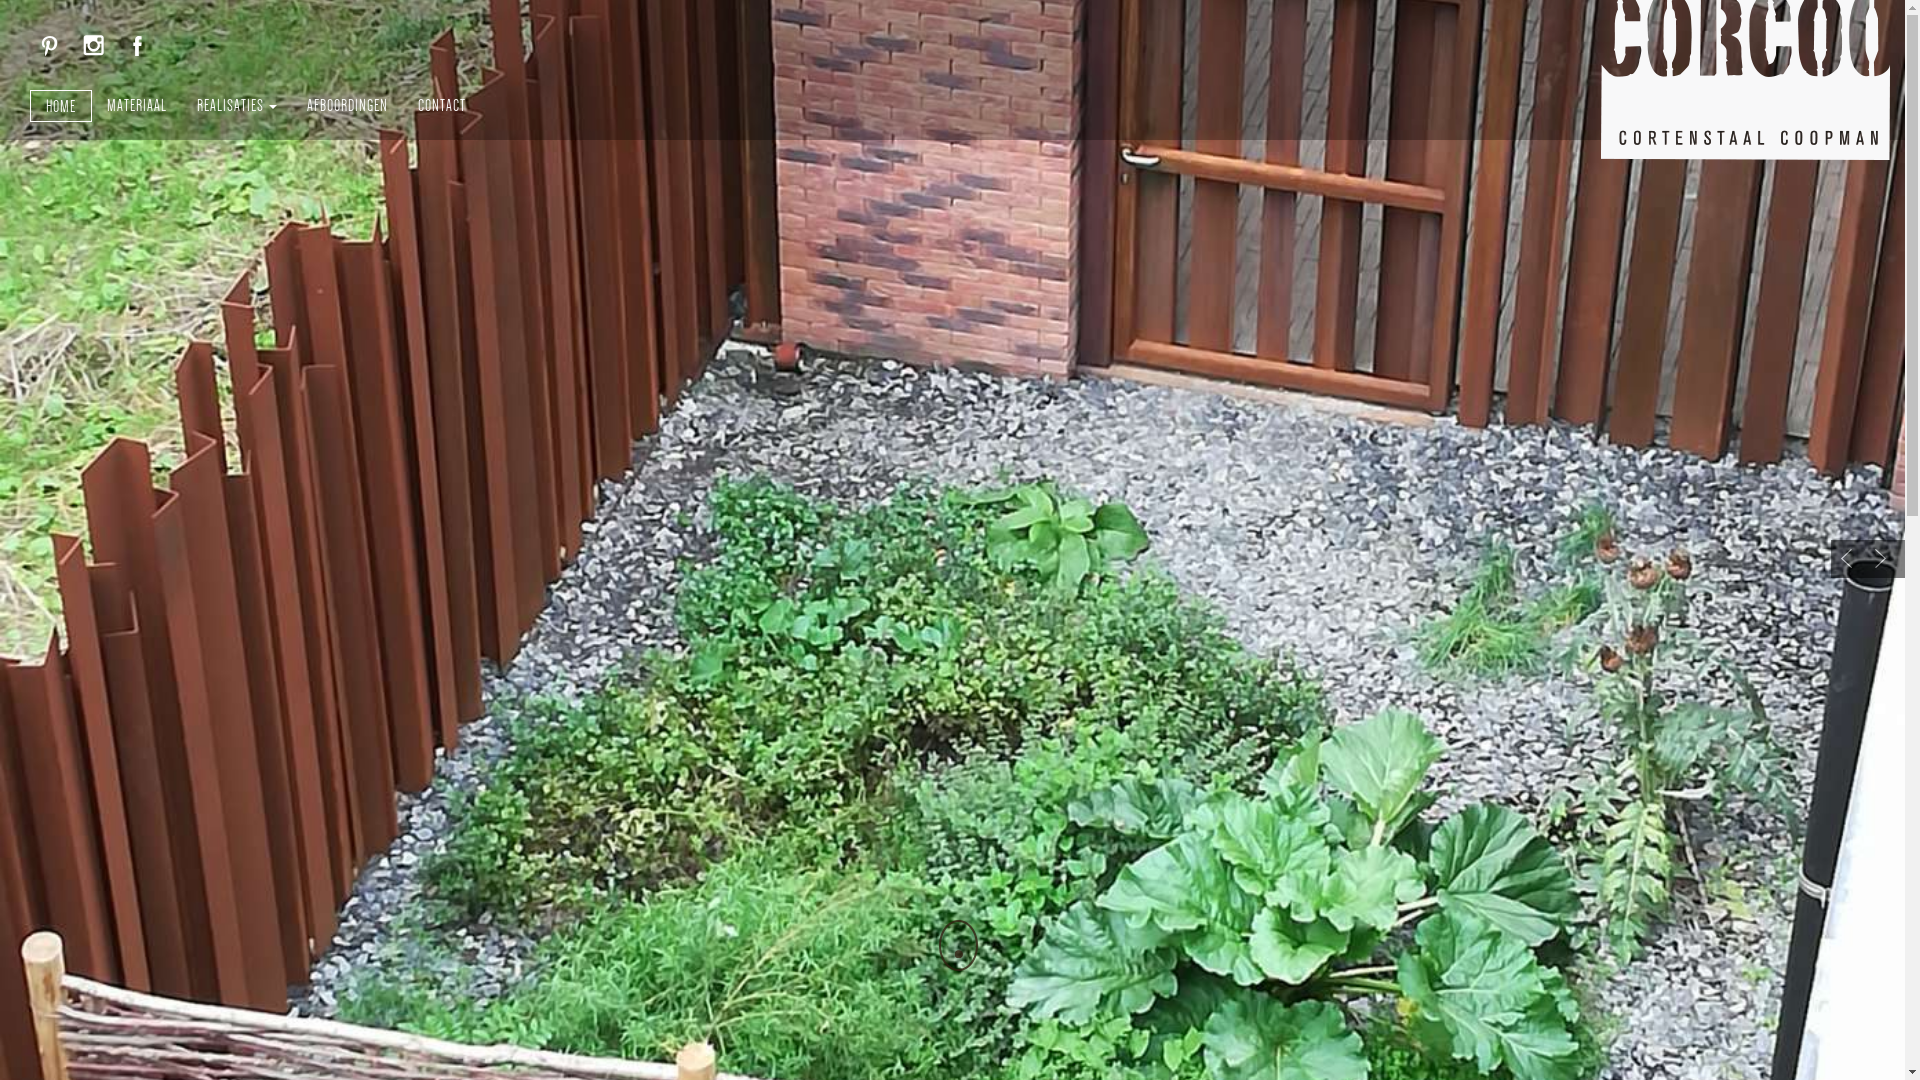 The width and height of the screenshot is (1920, 1080). I want to click on Skip to main content, so click(0, 0).